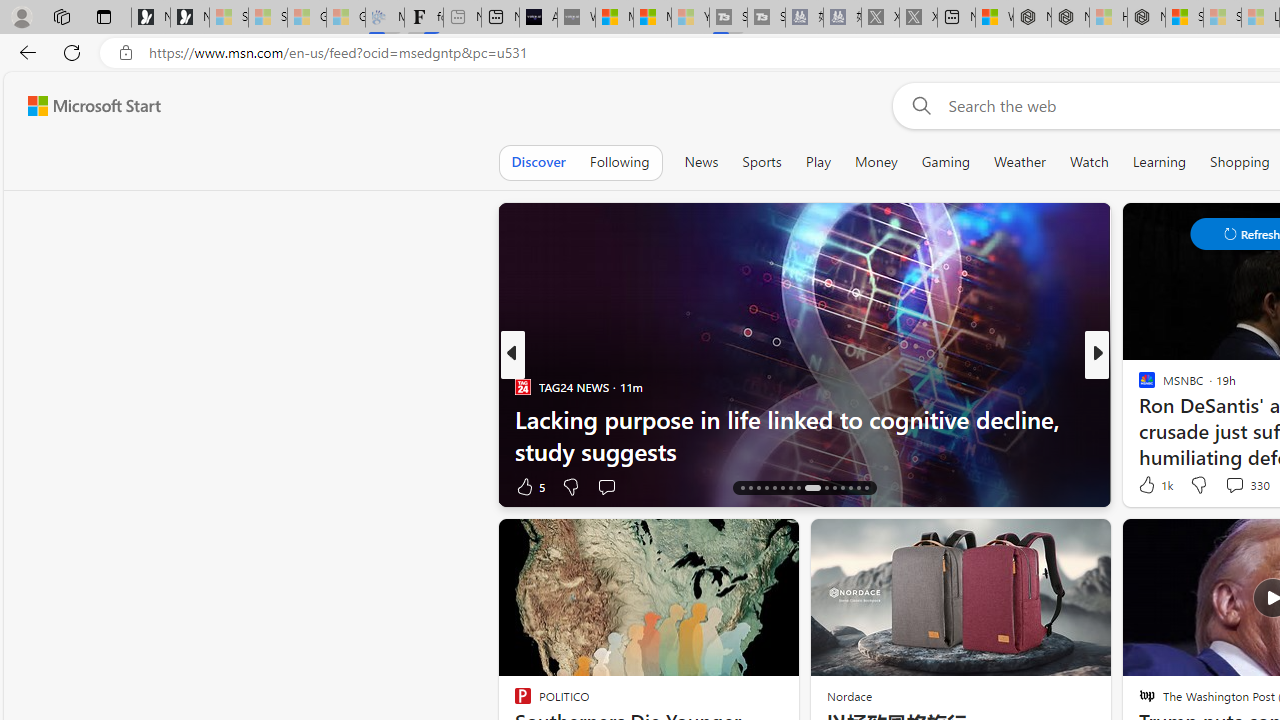 The image size is (1280, 720). Describe the element at coordinates (1238, 486) in the screenshot. I see `View comments 55 Comment` at that location.